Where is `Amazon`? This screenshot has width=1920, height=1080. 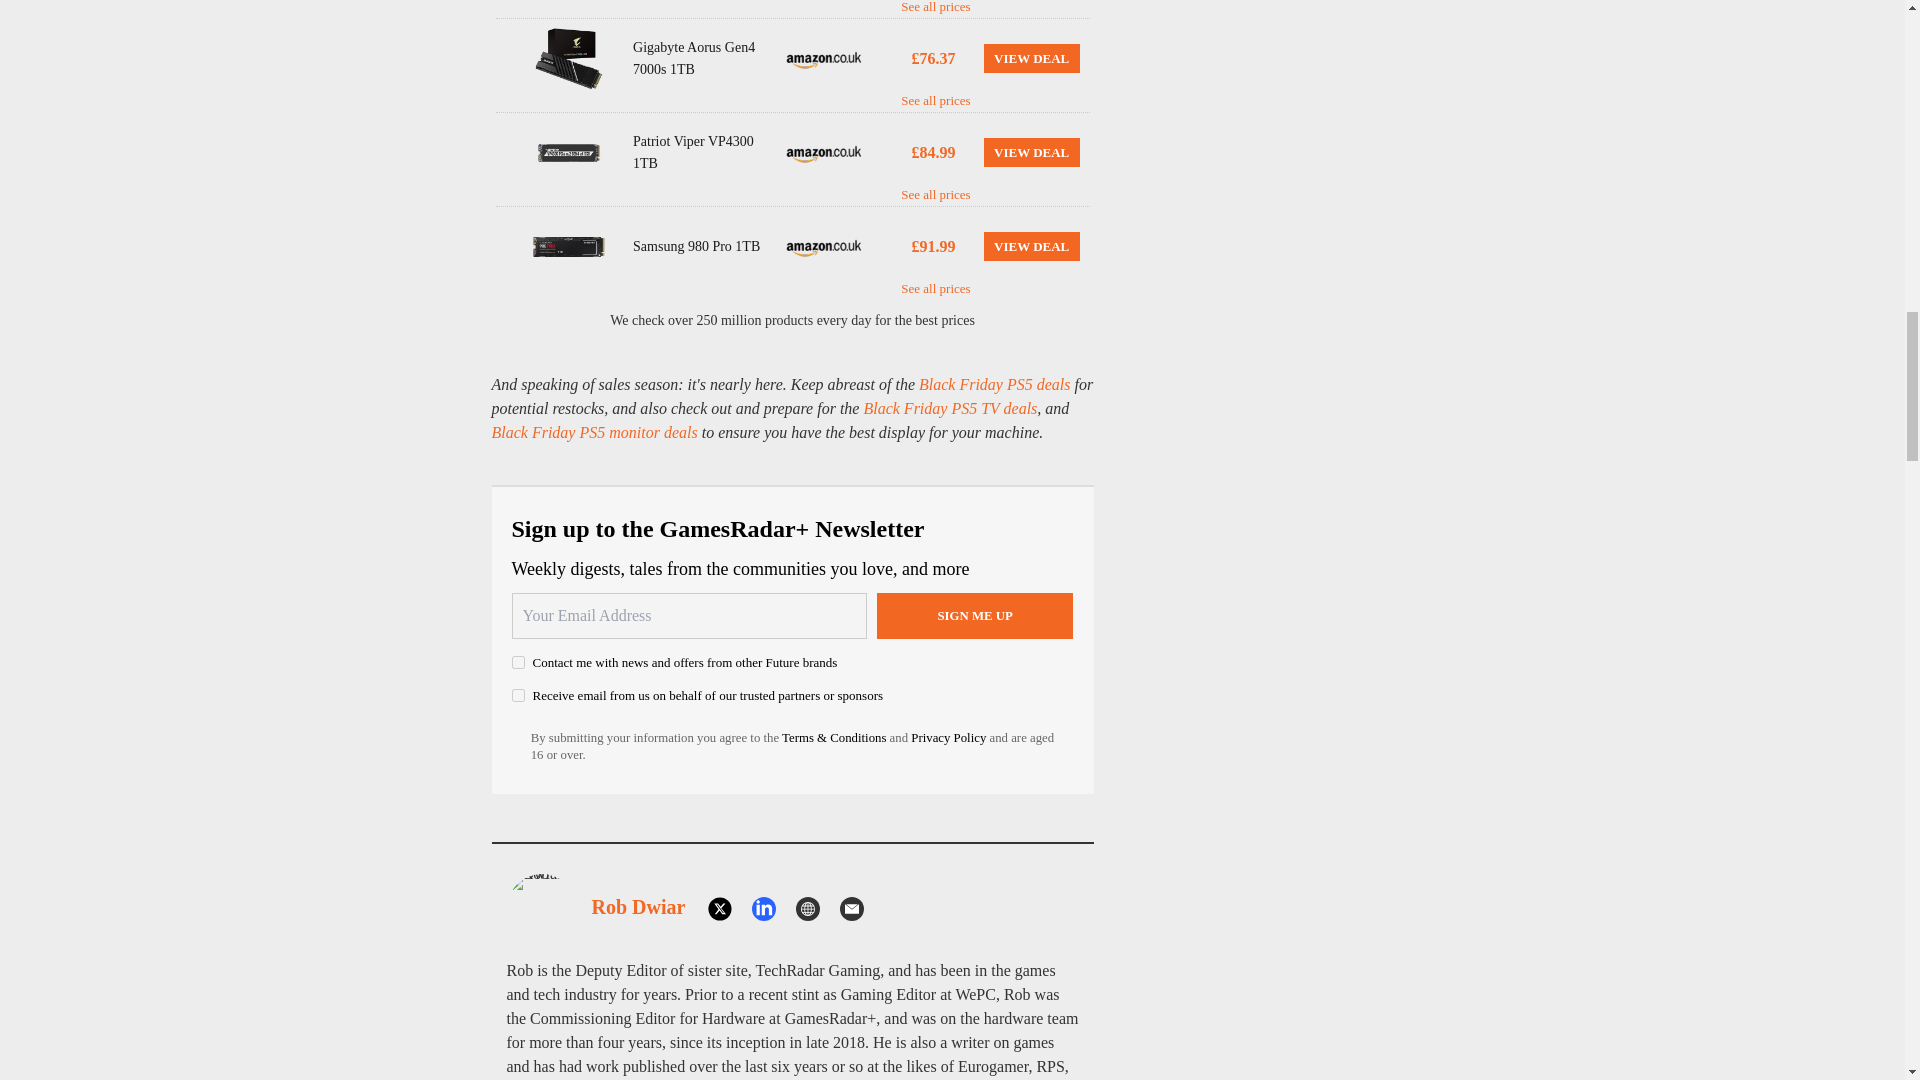
Amazon is located at coordinates (824, 58).